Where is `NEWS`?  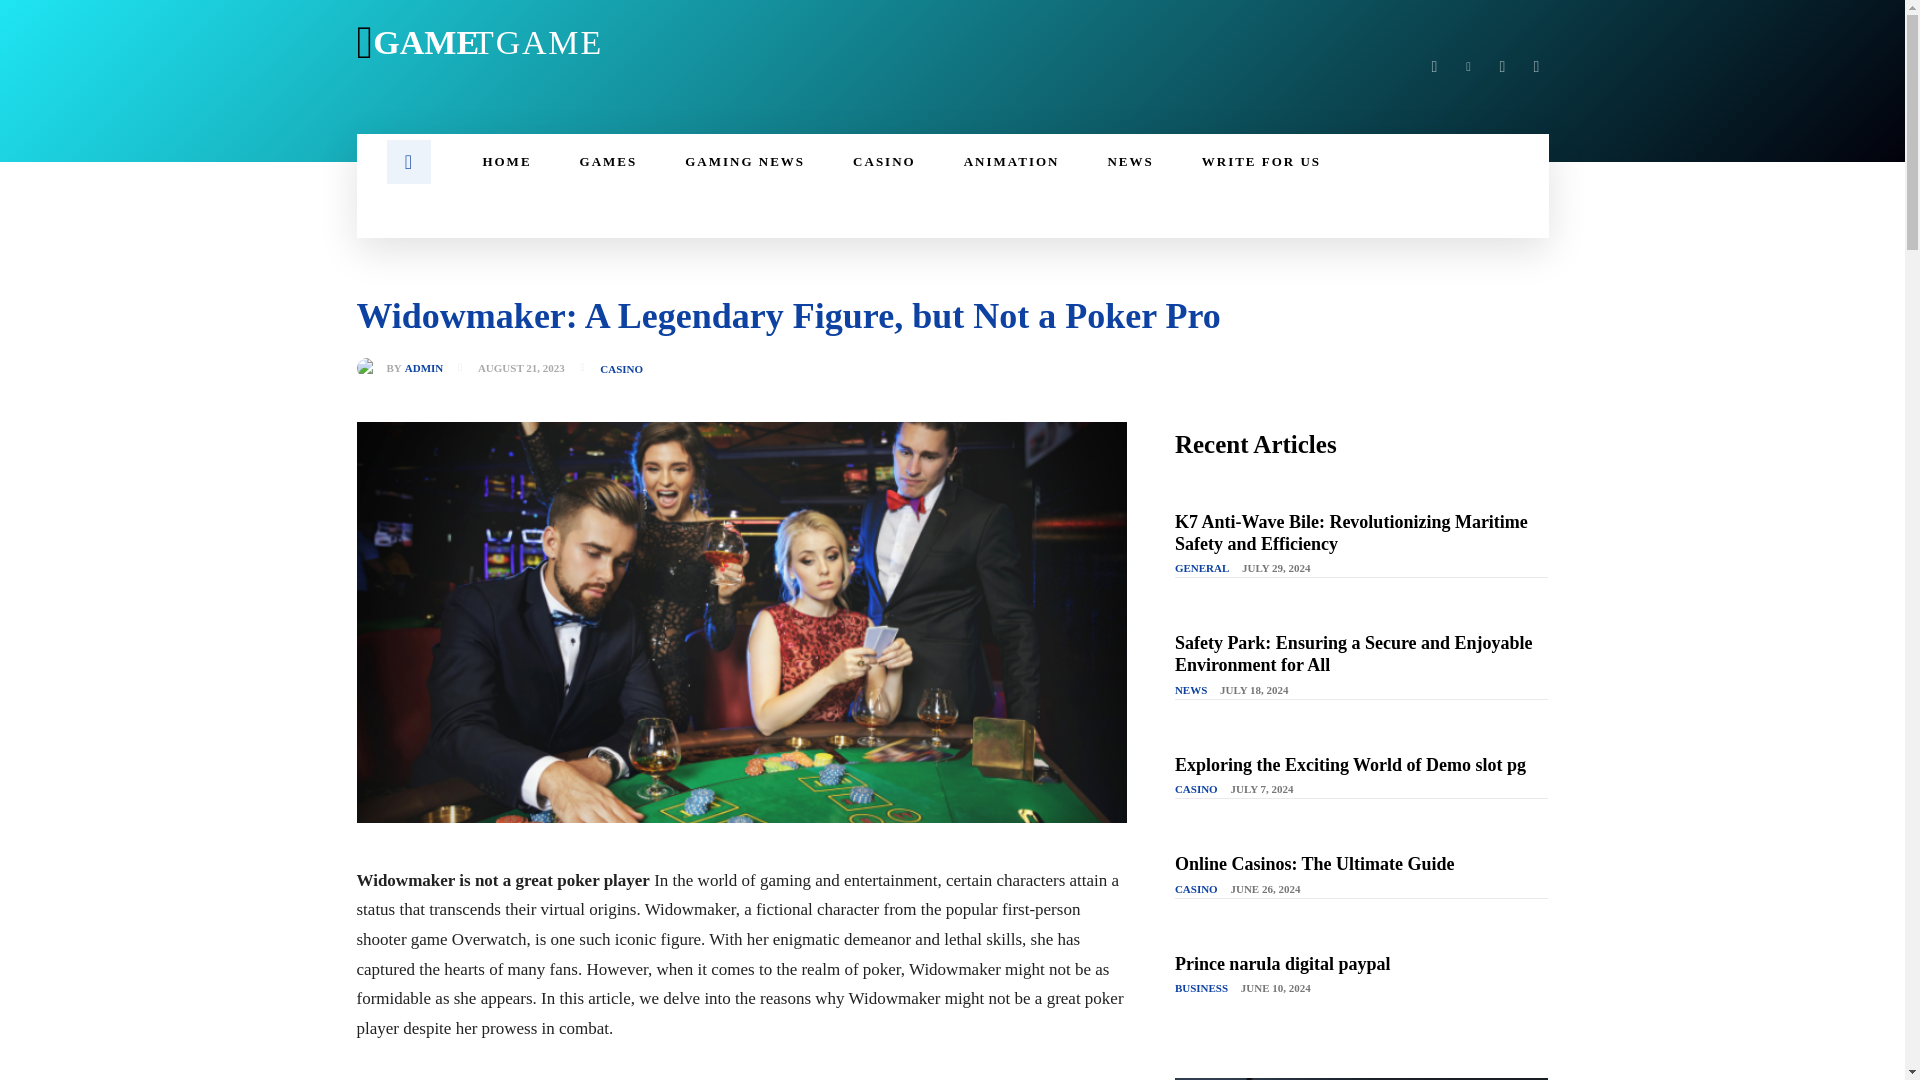 NEWS is located at coordinates (1191, 690).